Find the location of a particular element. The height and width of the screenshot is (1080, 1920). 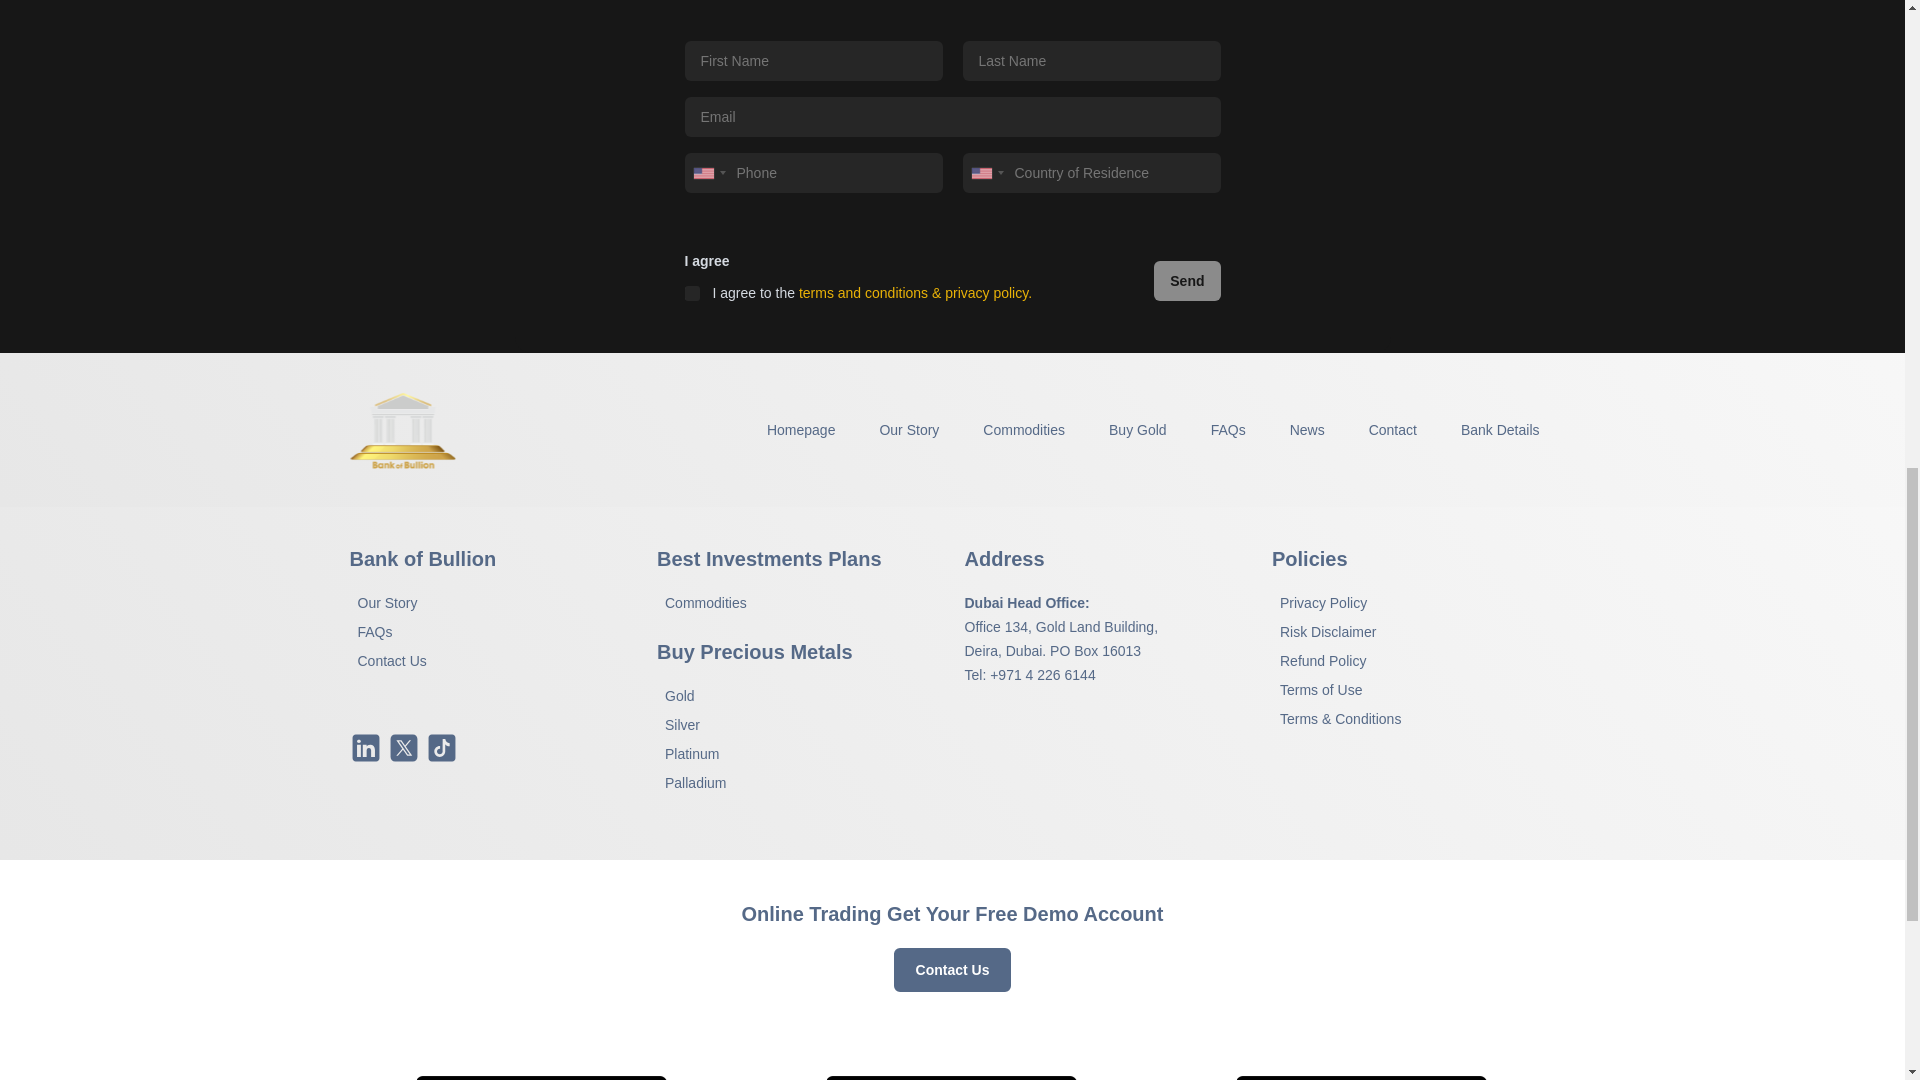

Privacy Policy is located at coordinates (1322, 603).